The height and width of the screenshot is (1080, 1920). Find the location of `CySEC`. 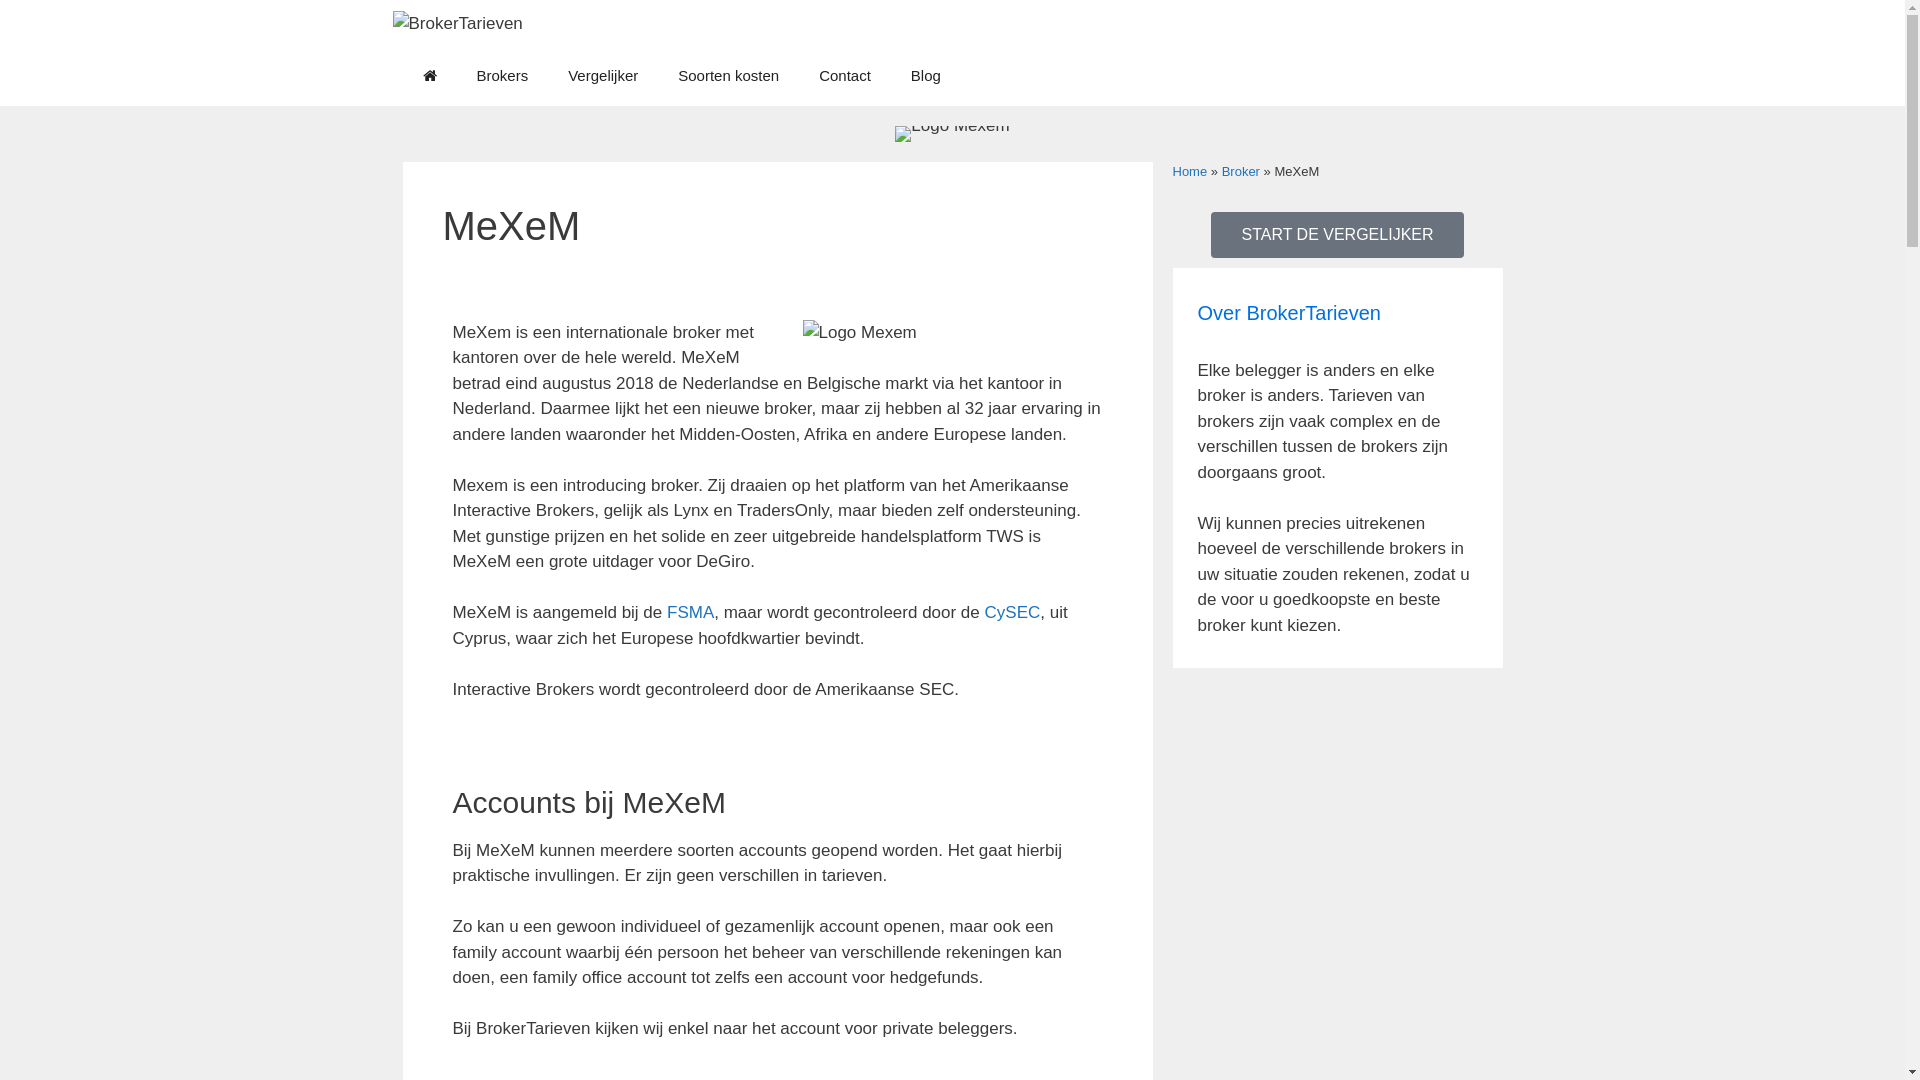

CySEC is located at coordinates (1013, 612).